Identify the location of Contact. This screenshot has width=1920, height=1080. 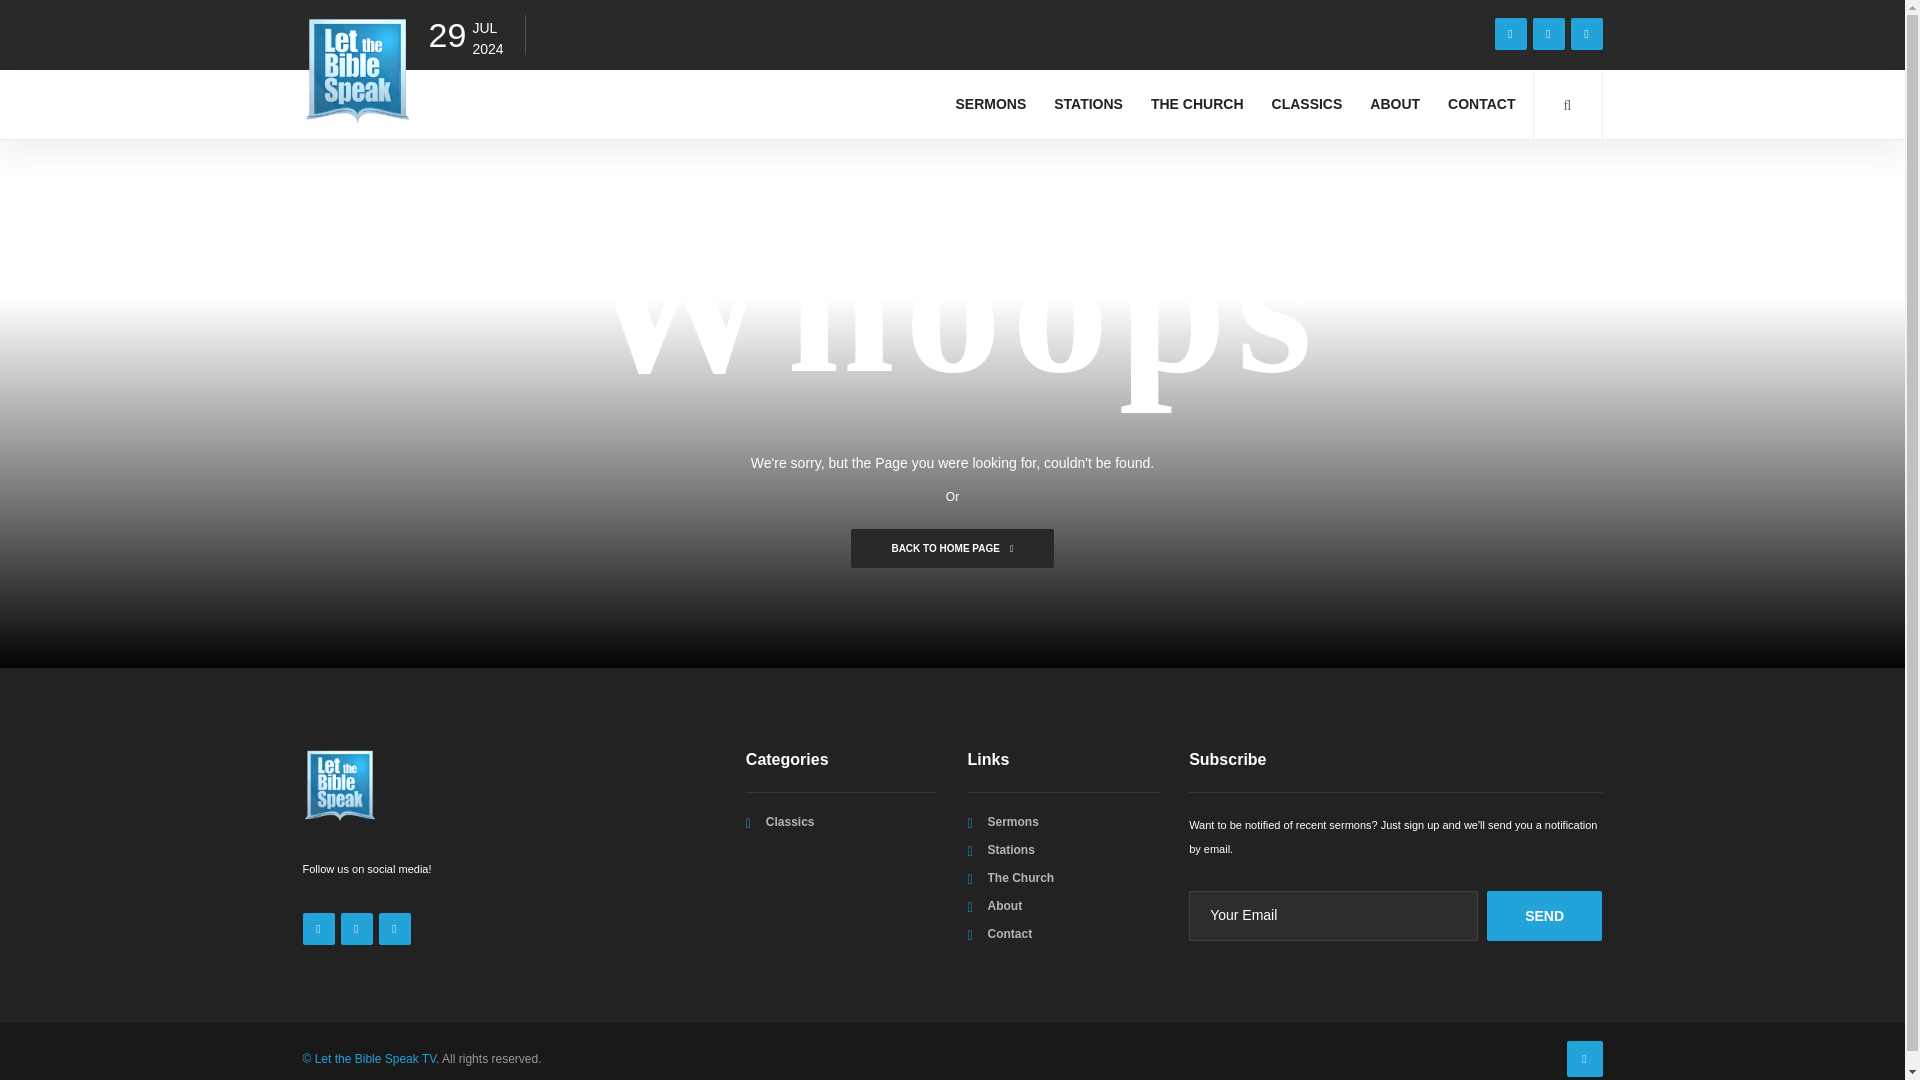
(1009, 933).